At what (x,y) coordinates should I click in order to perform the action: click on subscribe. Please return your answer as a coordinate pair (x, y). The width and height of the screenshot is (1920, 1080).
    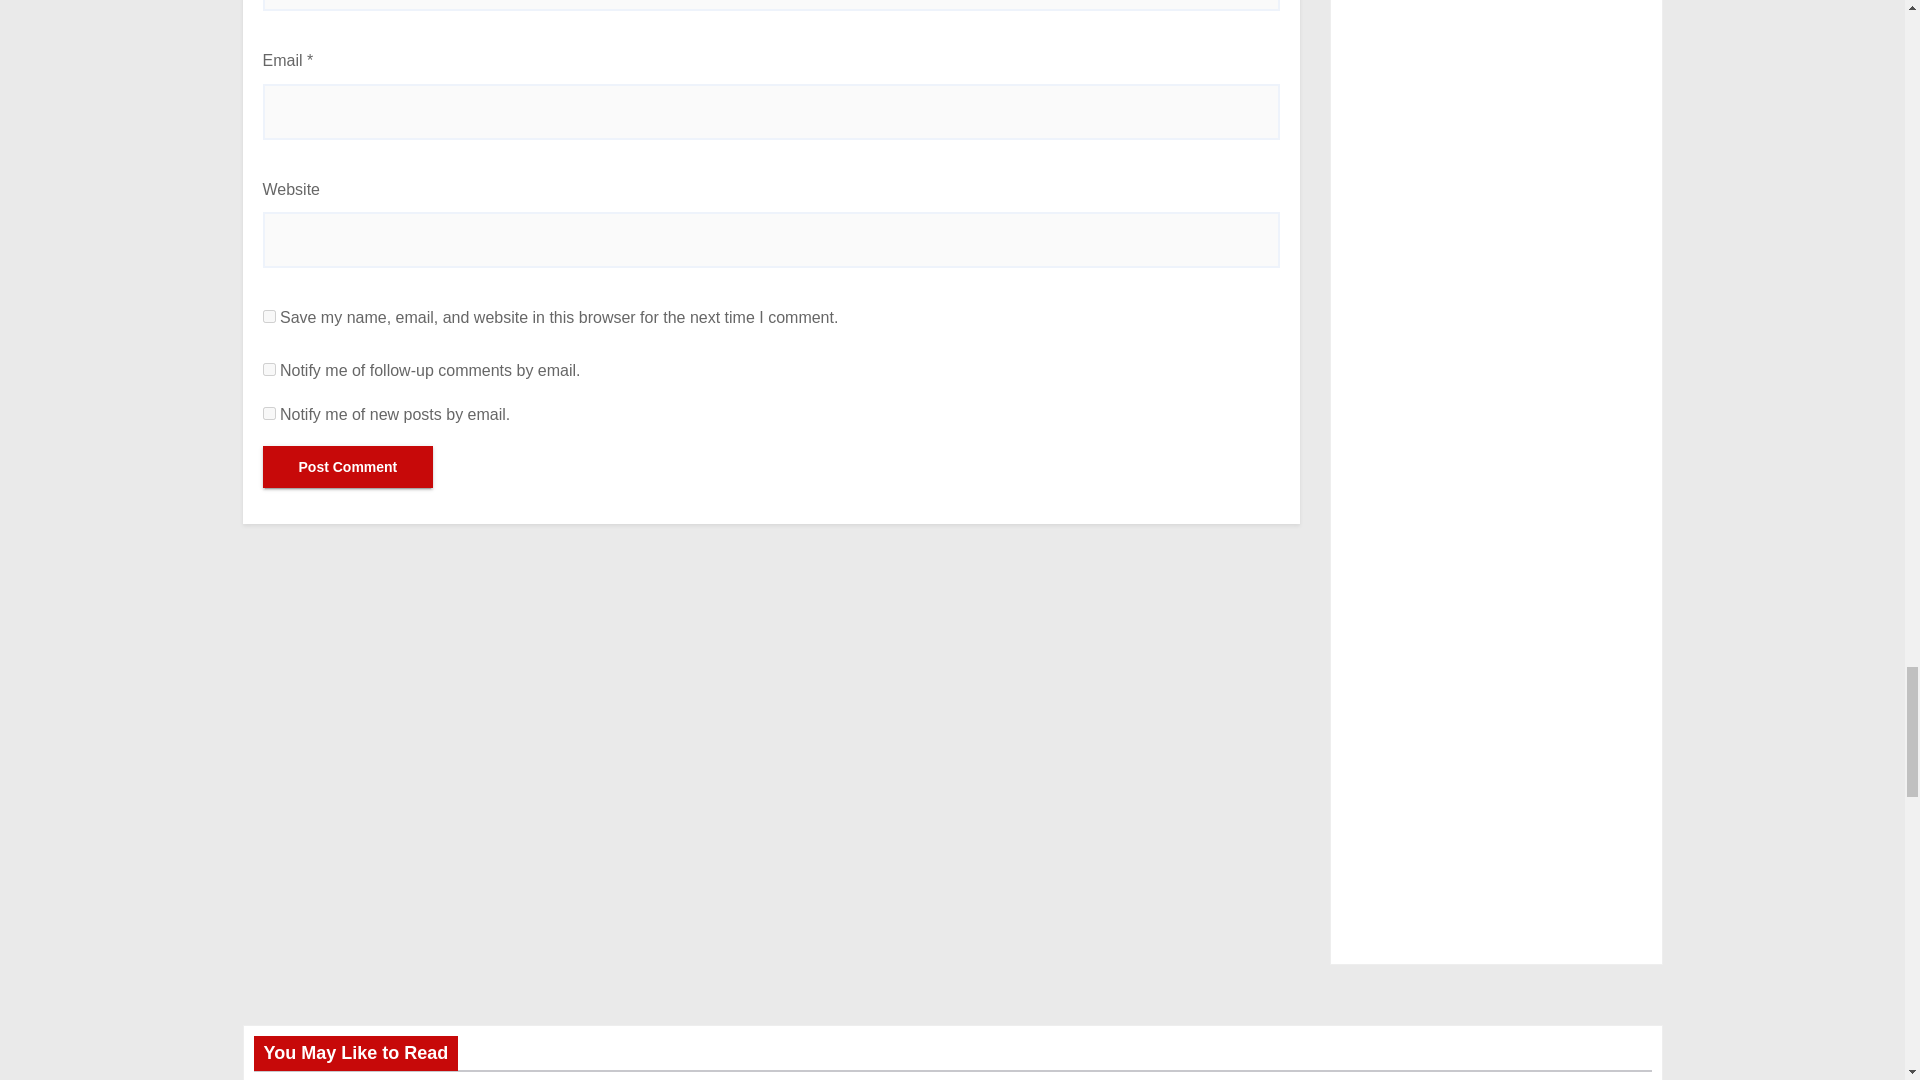
    Looking at the image, I should click on (268, 414).